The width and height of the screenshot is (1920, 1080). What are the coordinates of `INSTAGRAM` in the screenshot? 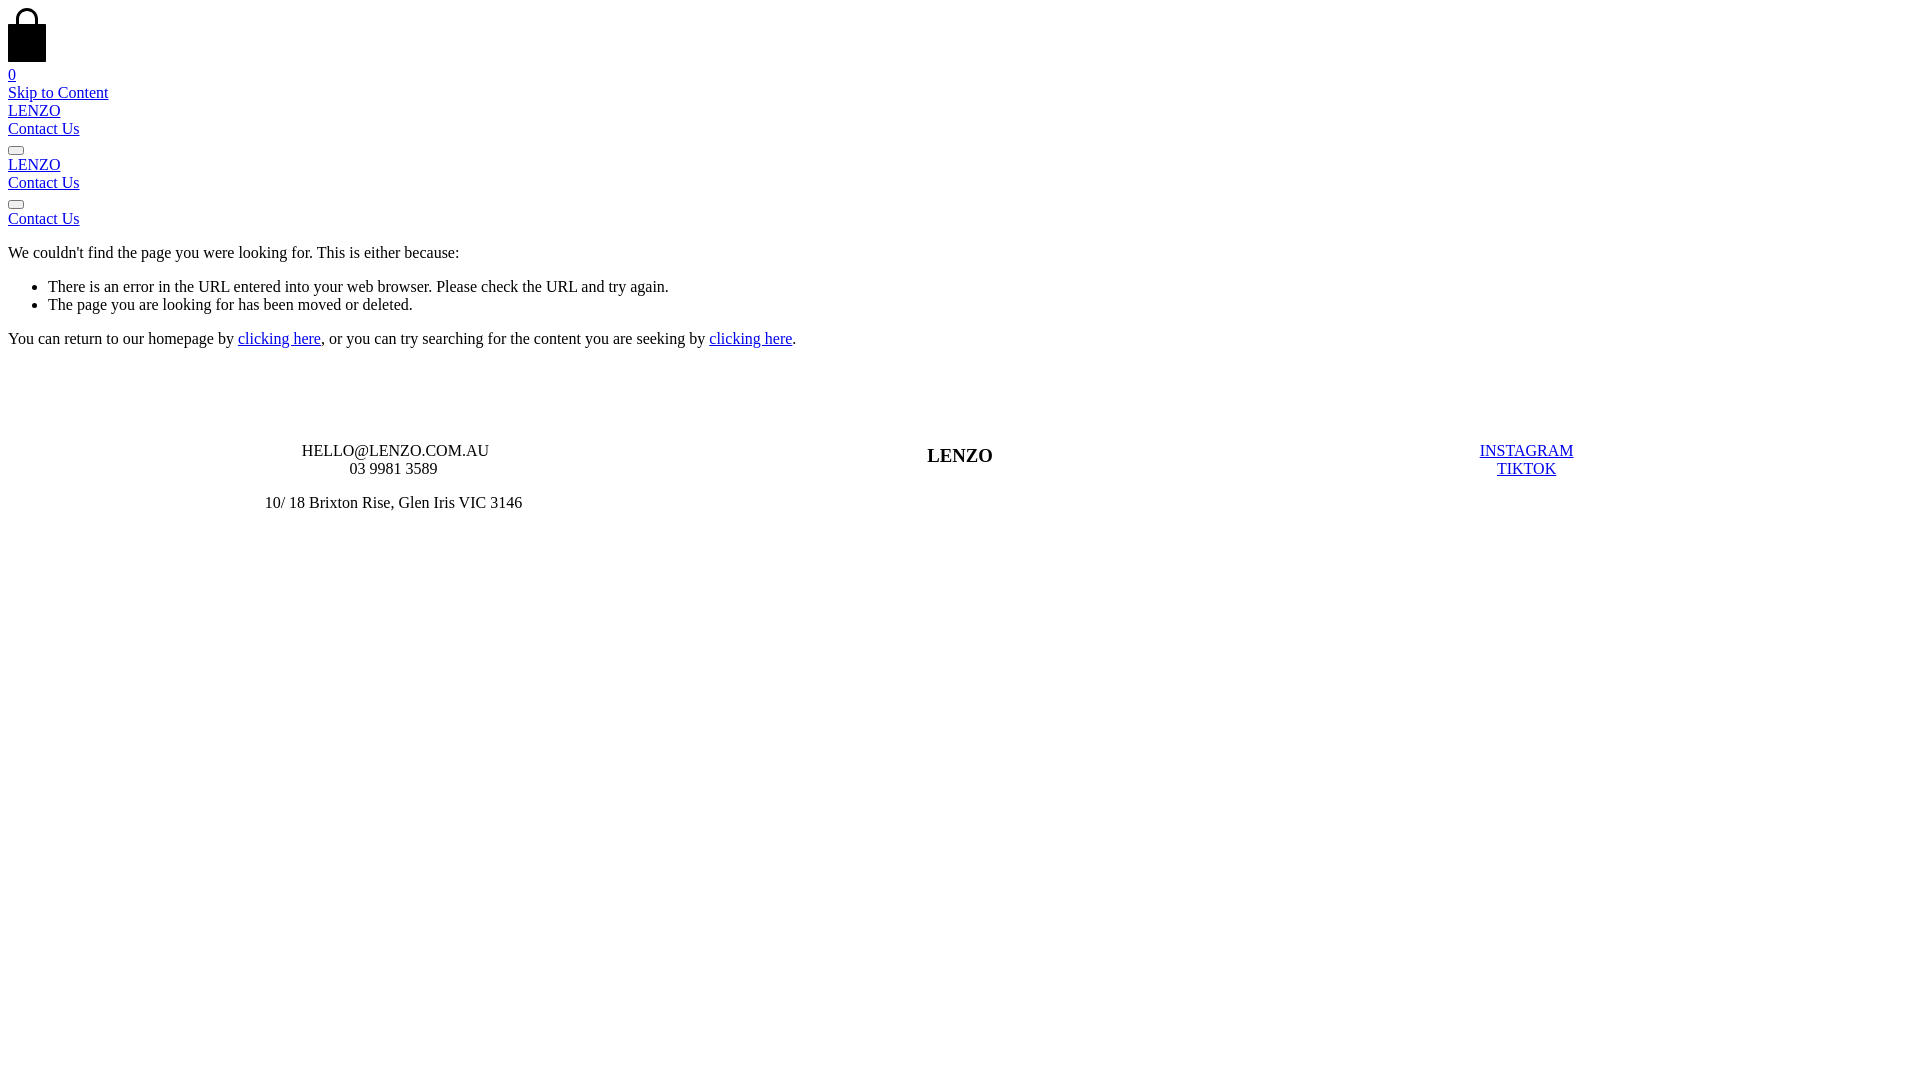 It's located at (1527, 450).